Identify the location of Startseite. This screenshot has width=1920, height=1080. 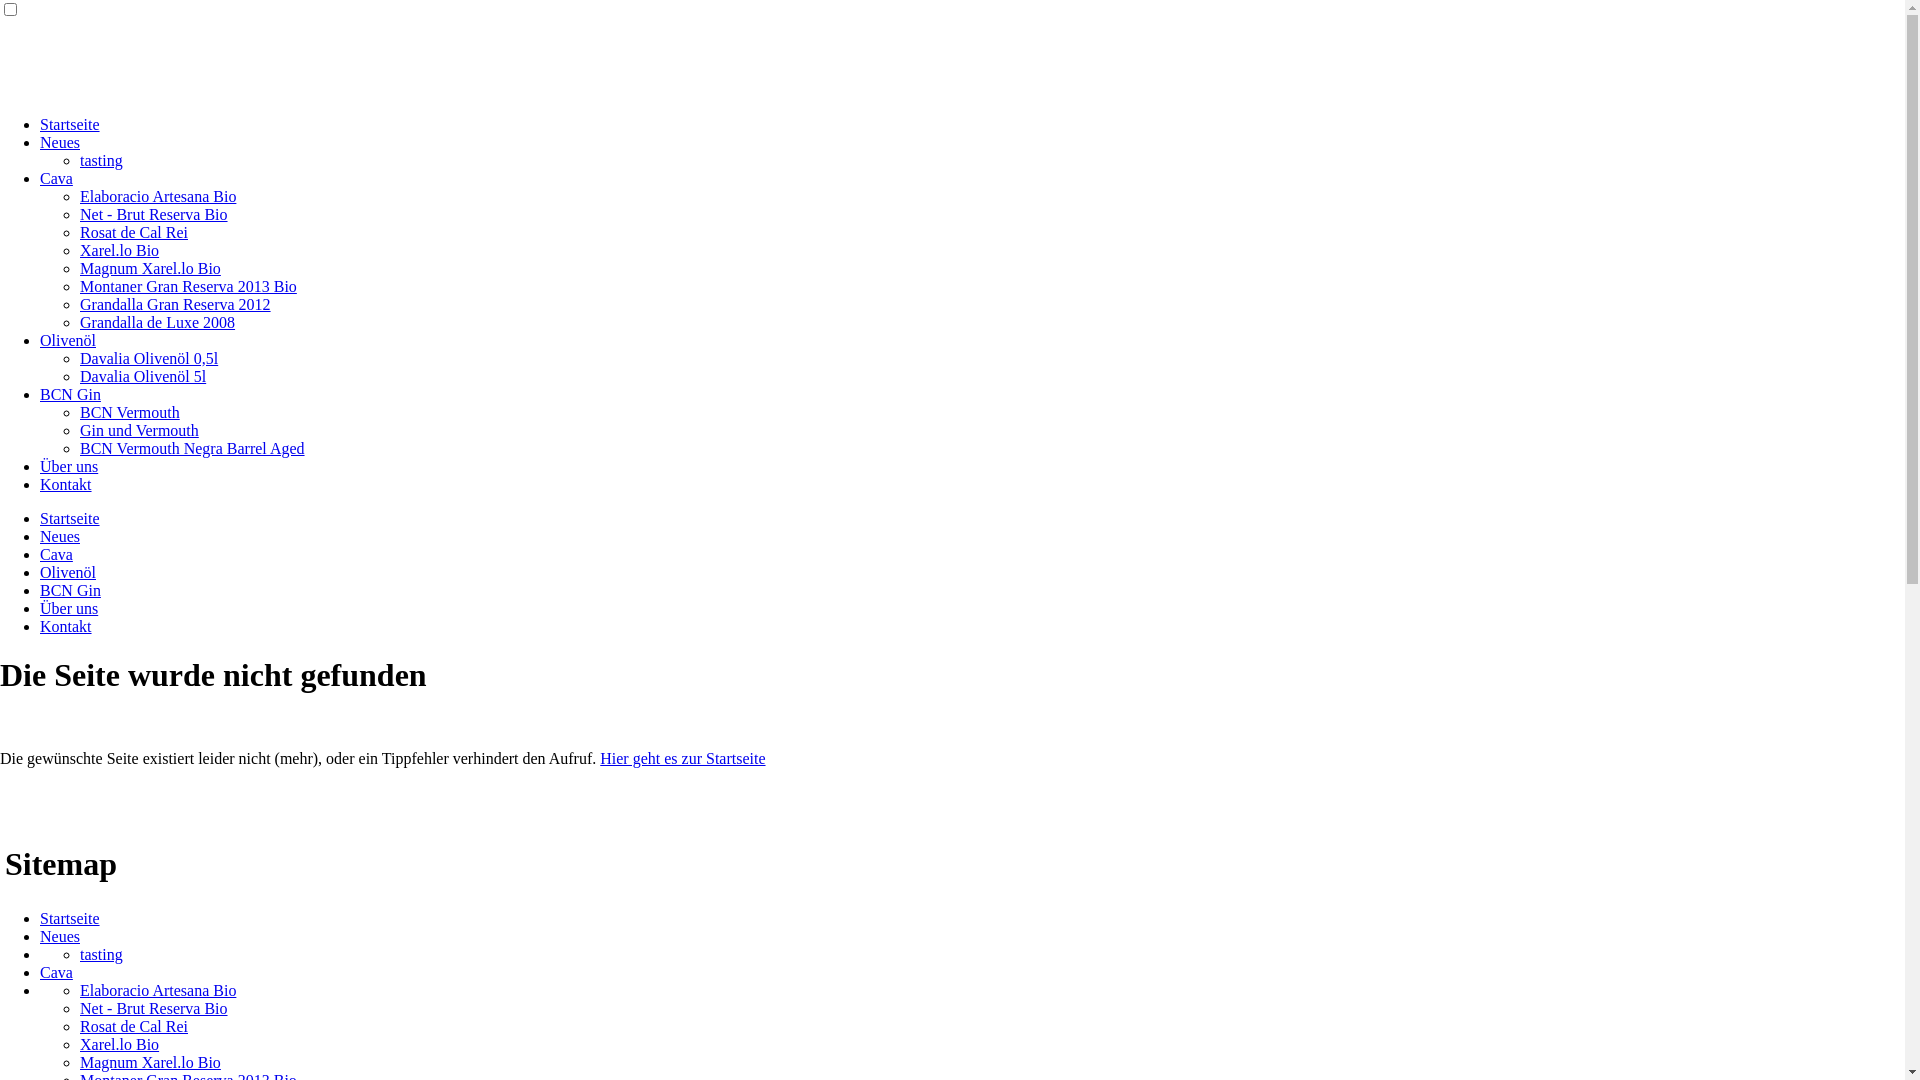
(70, 918).